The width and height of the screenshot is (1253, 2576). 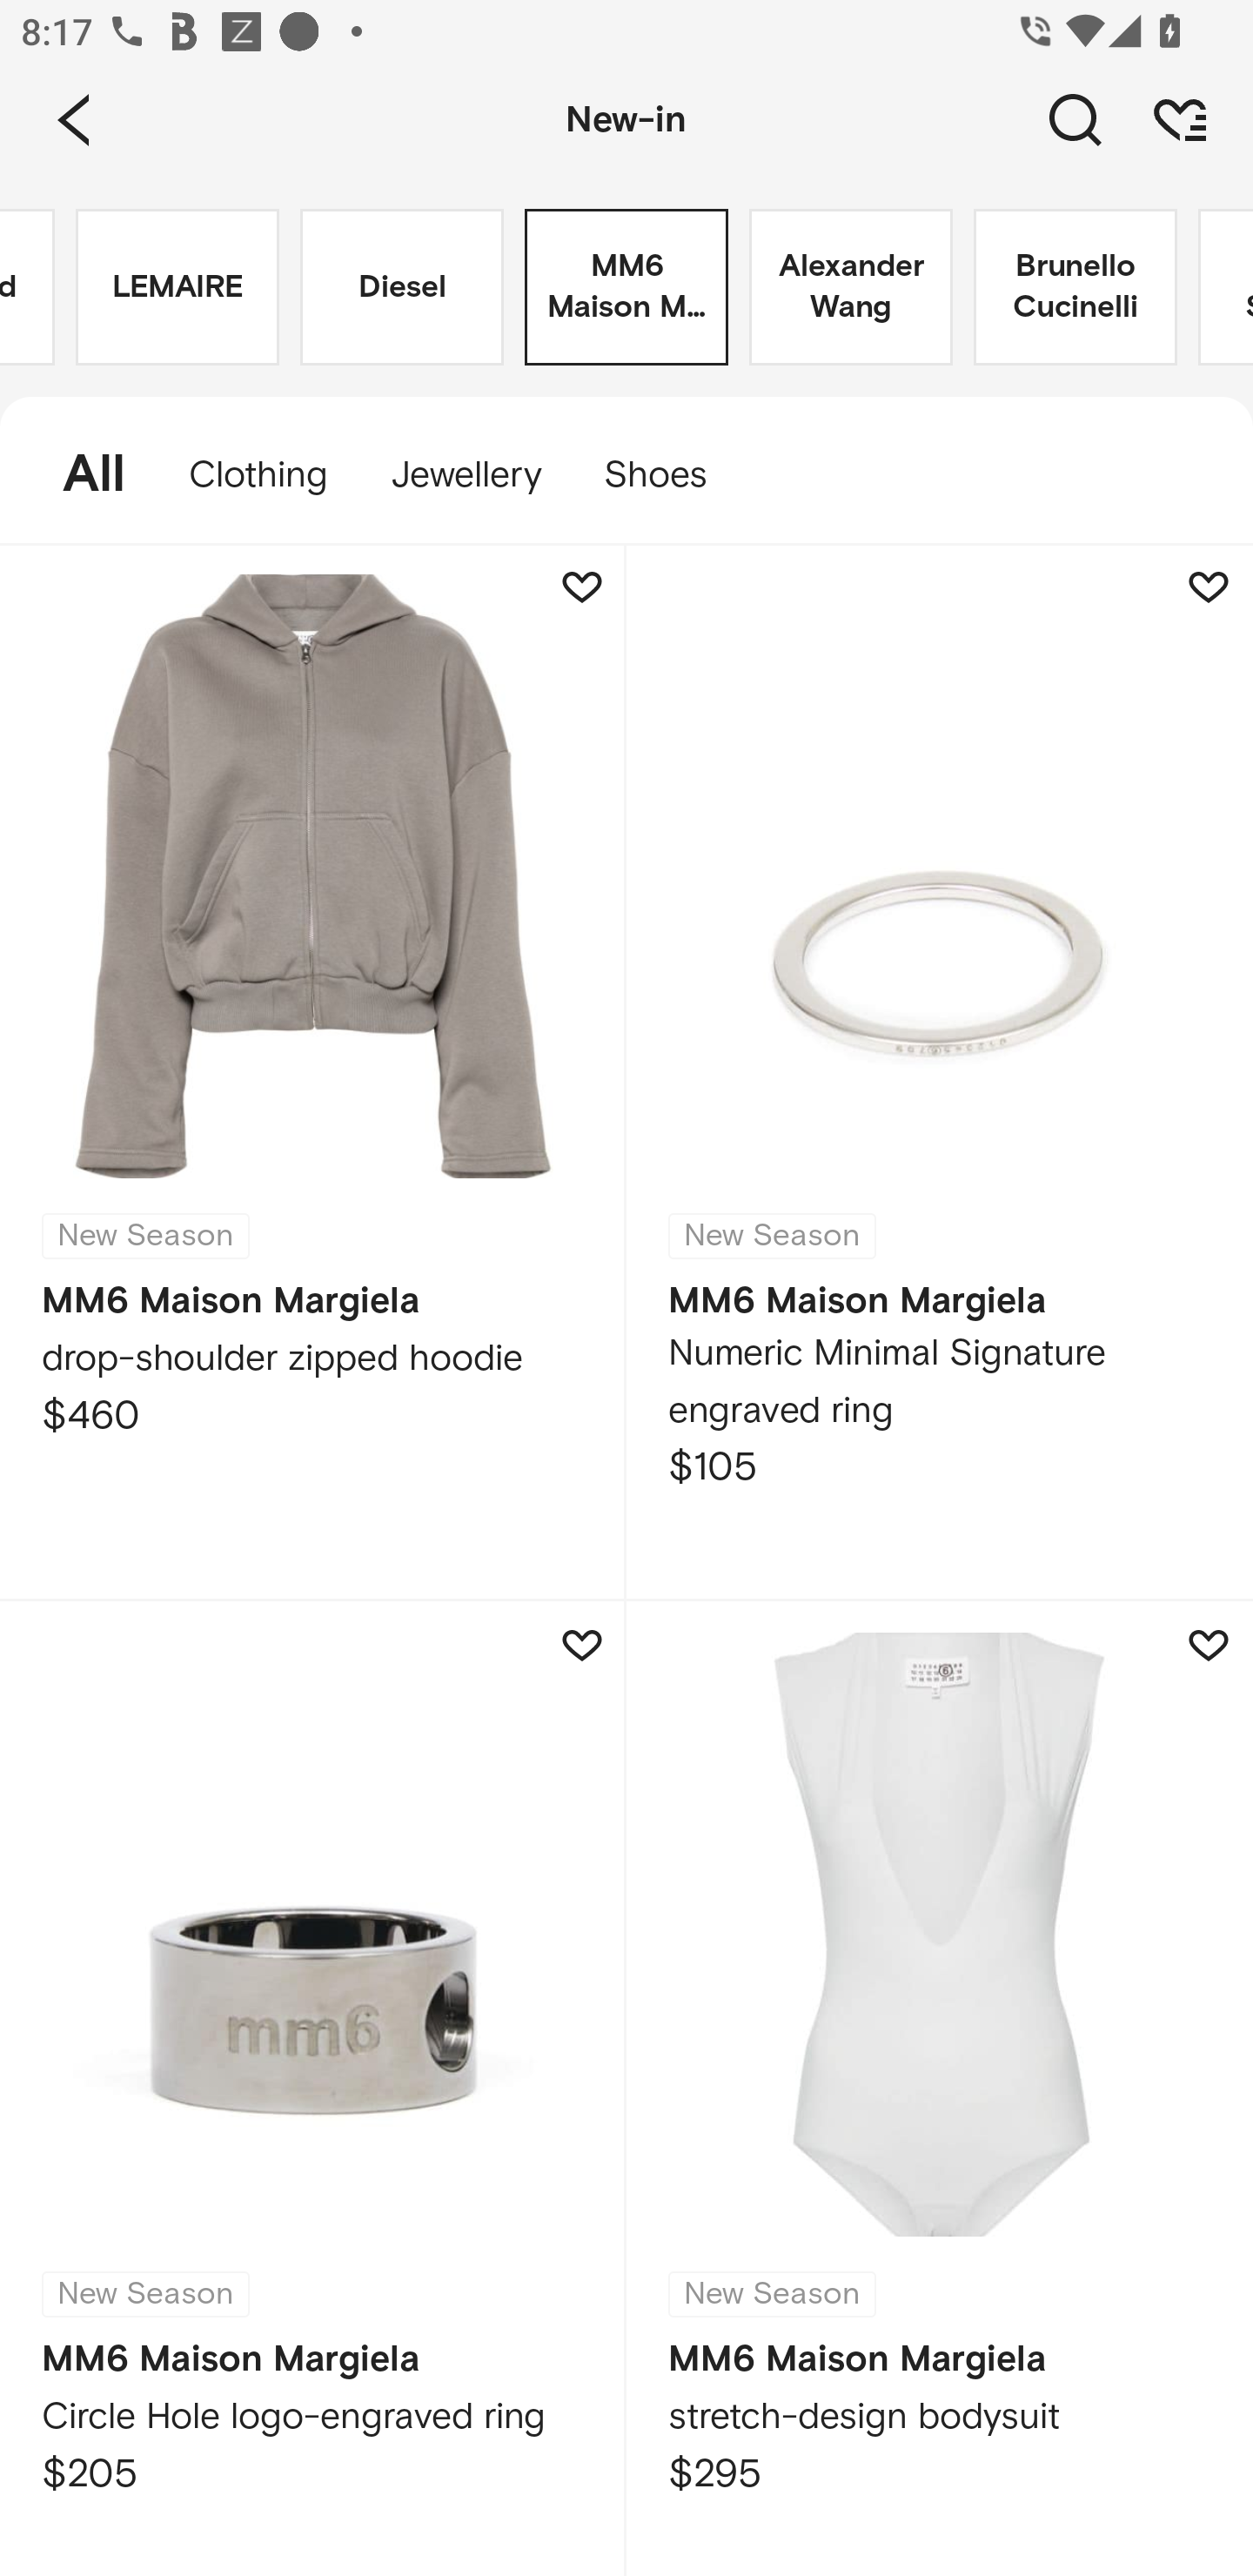 What do you see at coordinates (1075, 287) in the screenshot?
I see `Brunello Cucinelli` at bounding box center [1075, 287].